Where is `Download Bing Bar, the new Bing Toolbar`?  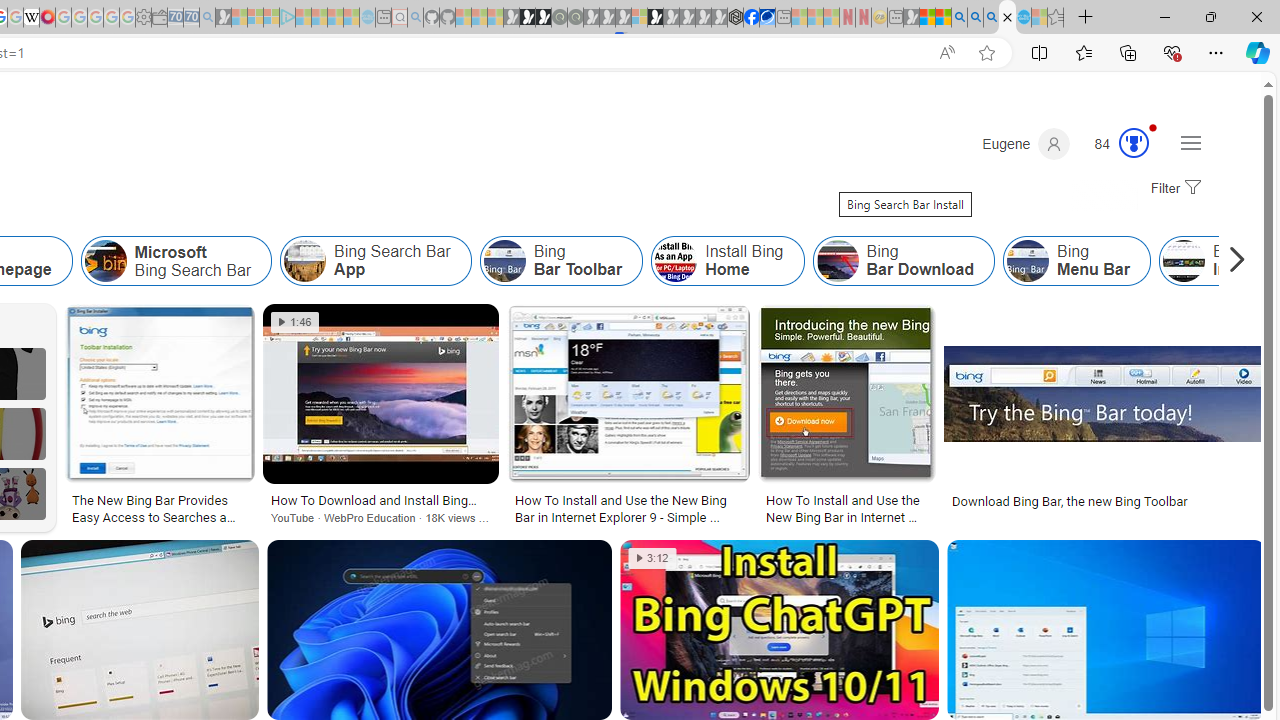 Download Bing Bar, the new Bing Toolbar is located at coordinates (1105, 500).